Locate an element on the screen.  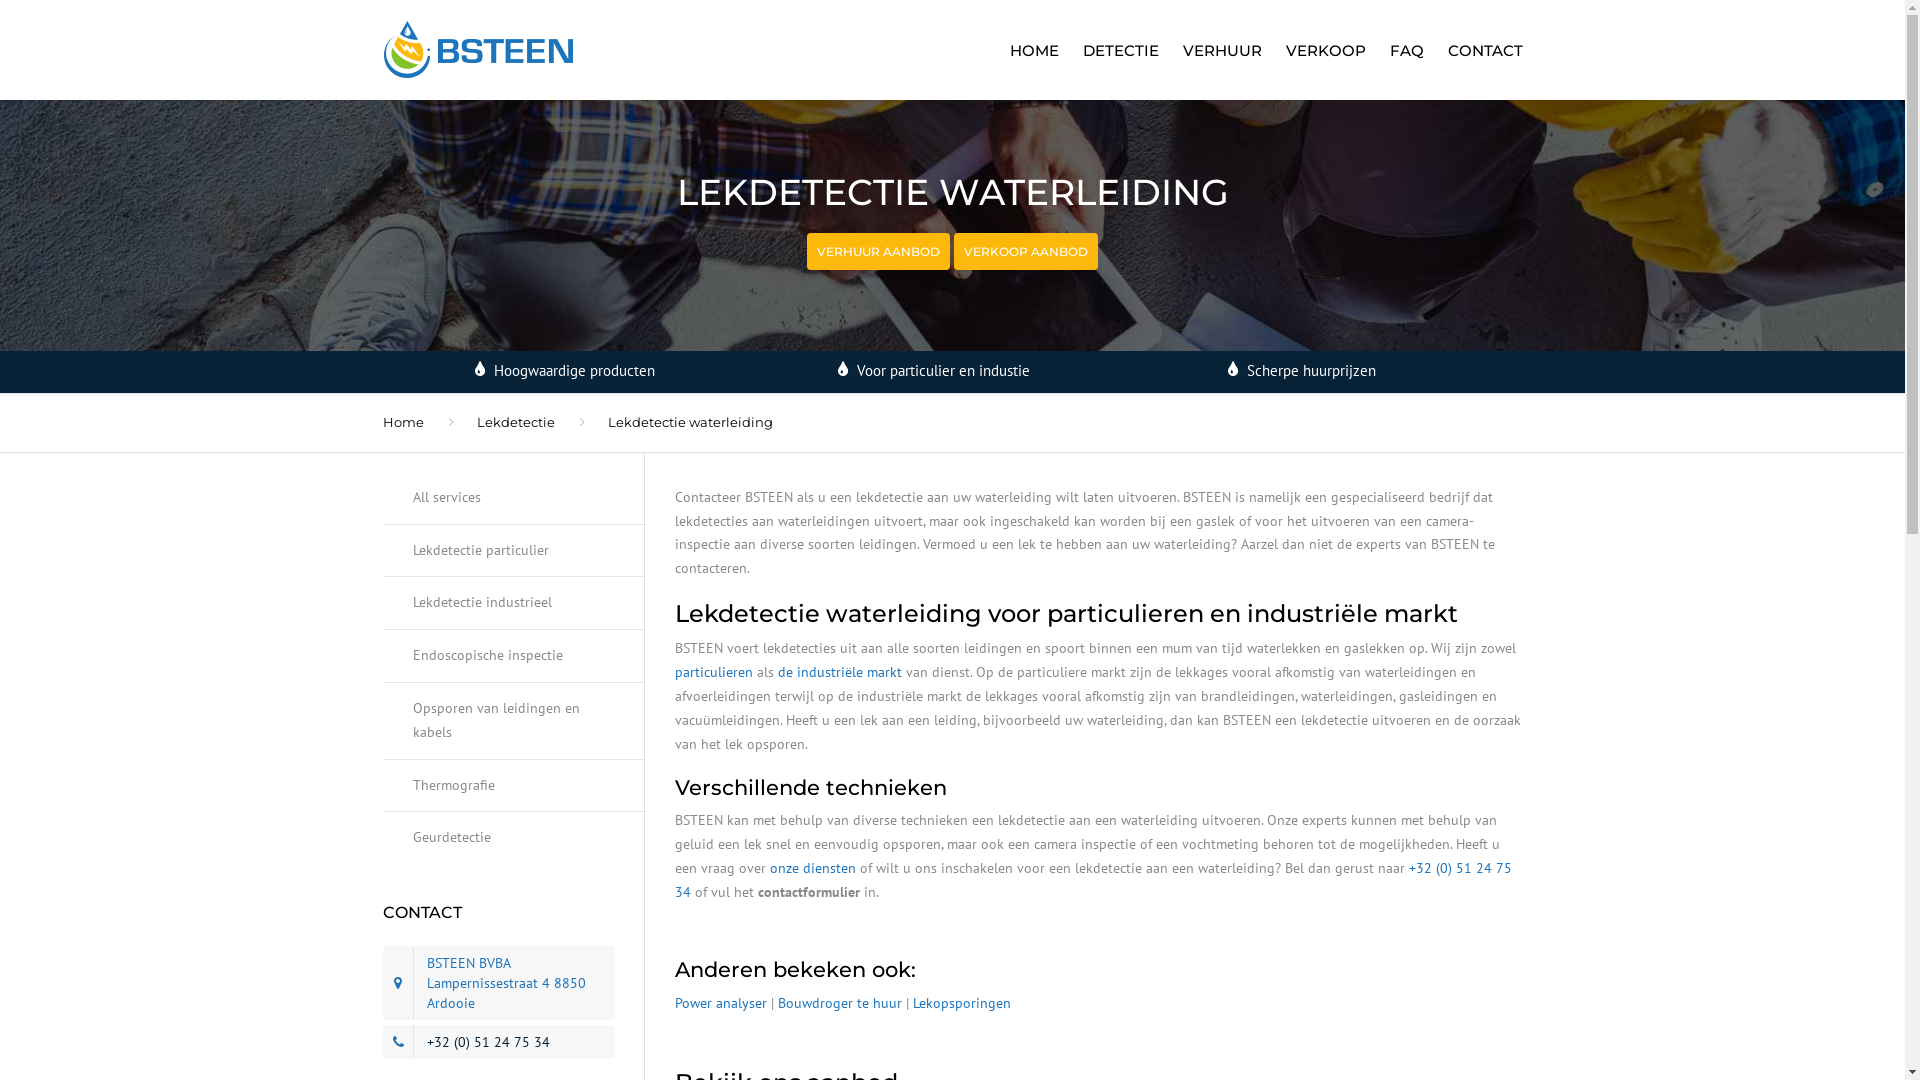
+32 (0) 51 24 75 34 is located at coordinates (1094, 880).